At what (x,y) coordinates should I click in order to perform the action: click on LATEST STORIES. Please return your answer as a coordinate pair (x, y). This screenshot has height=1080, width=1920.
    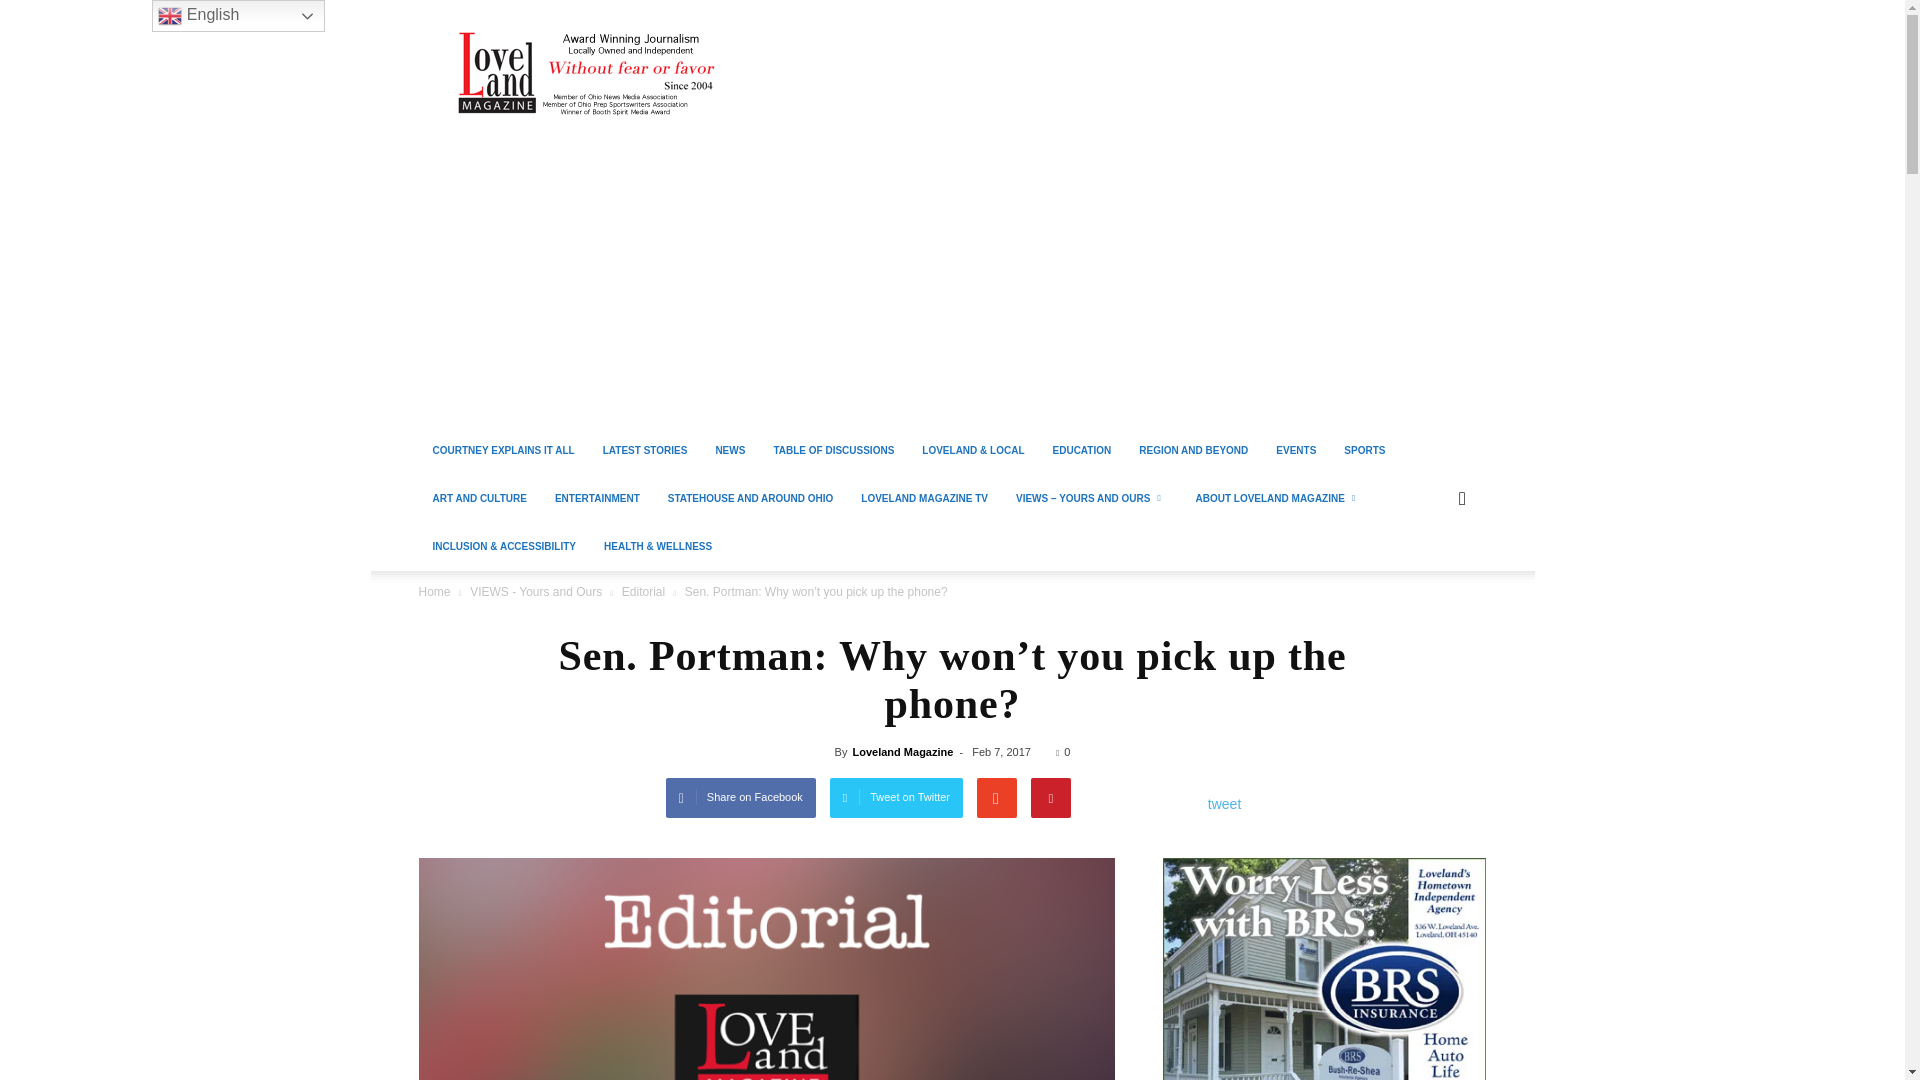
    Looking at the image, I should click on (646, 450).